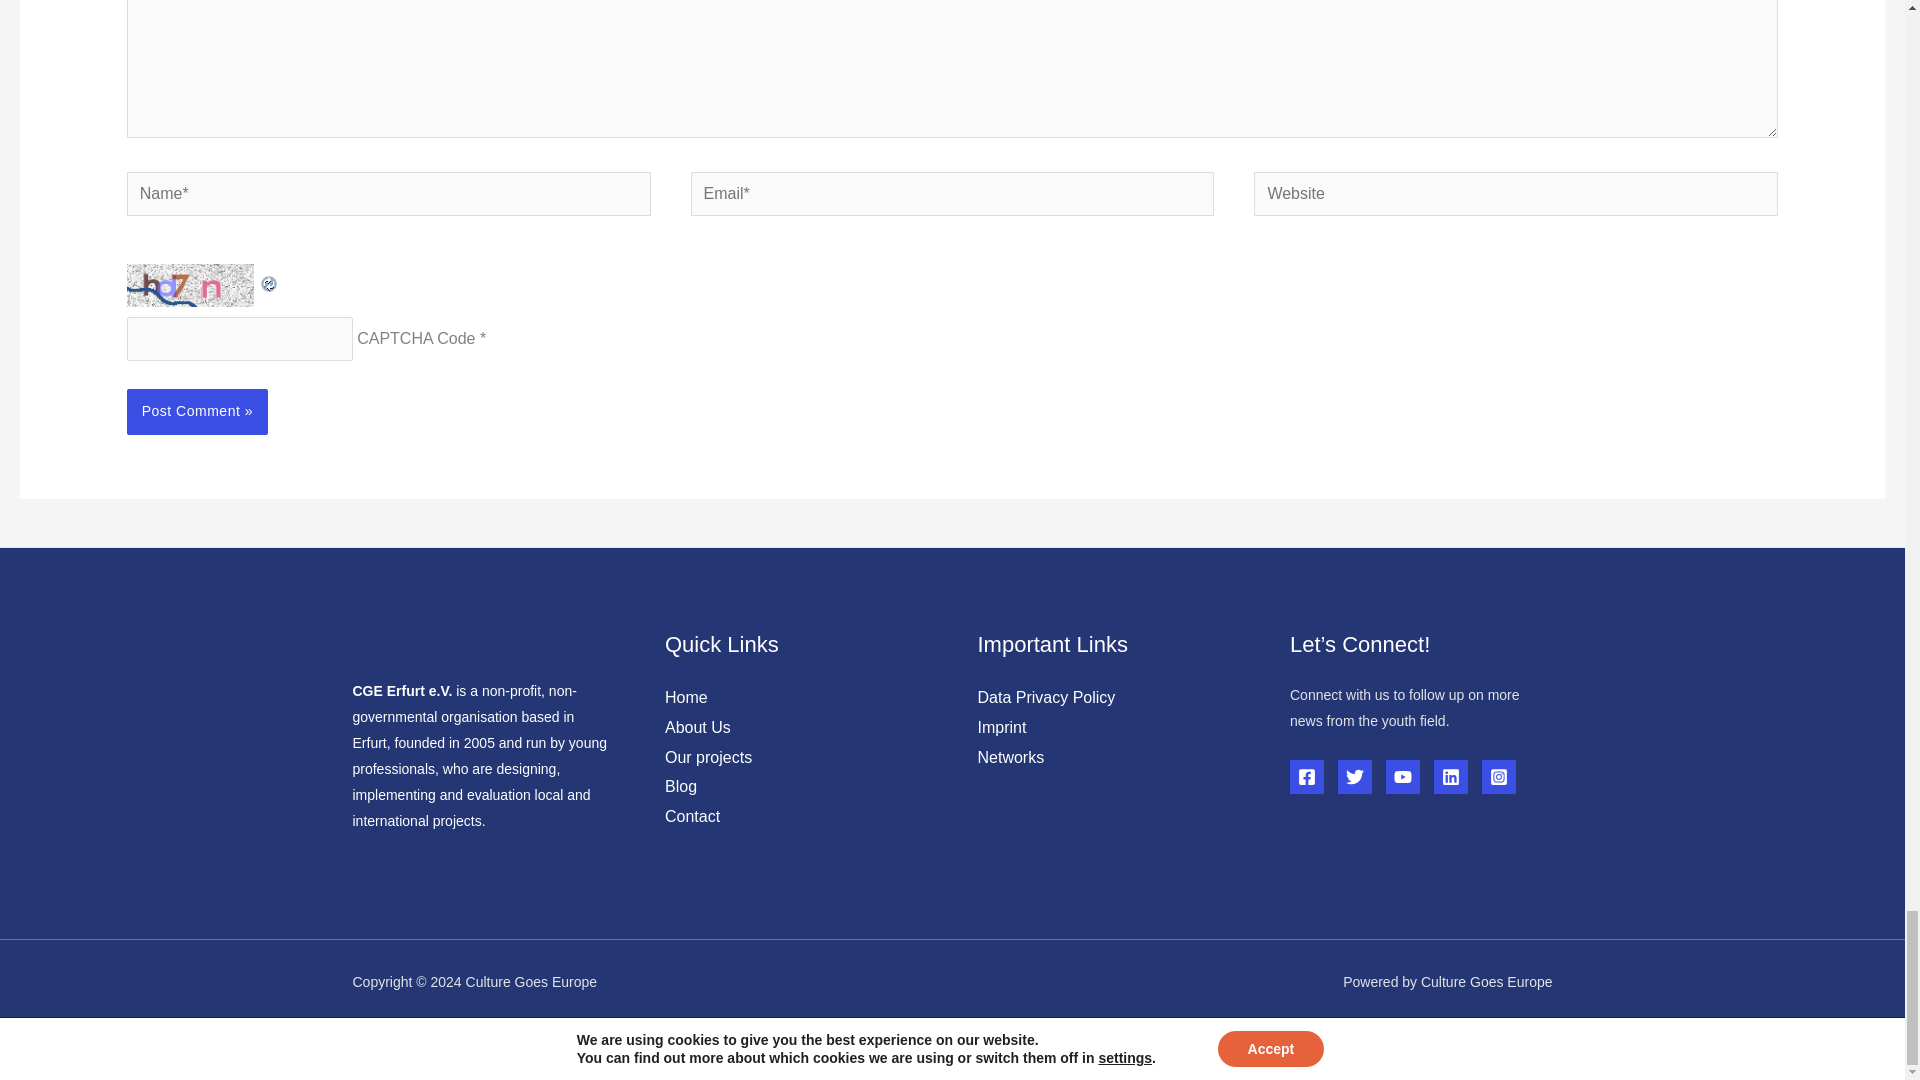 Image resolution: width=1920 pixels, height=1080 pixels. Describe the element at coordinates (1010, 757) in the screenshot. I see `Networks` at that location.